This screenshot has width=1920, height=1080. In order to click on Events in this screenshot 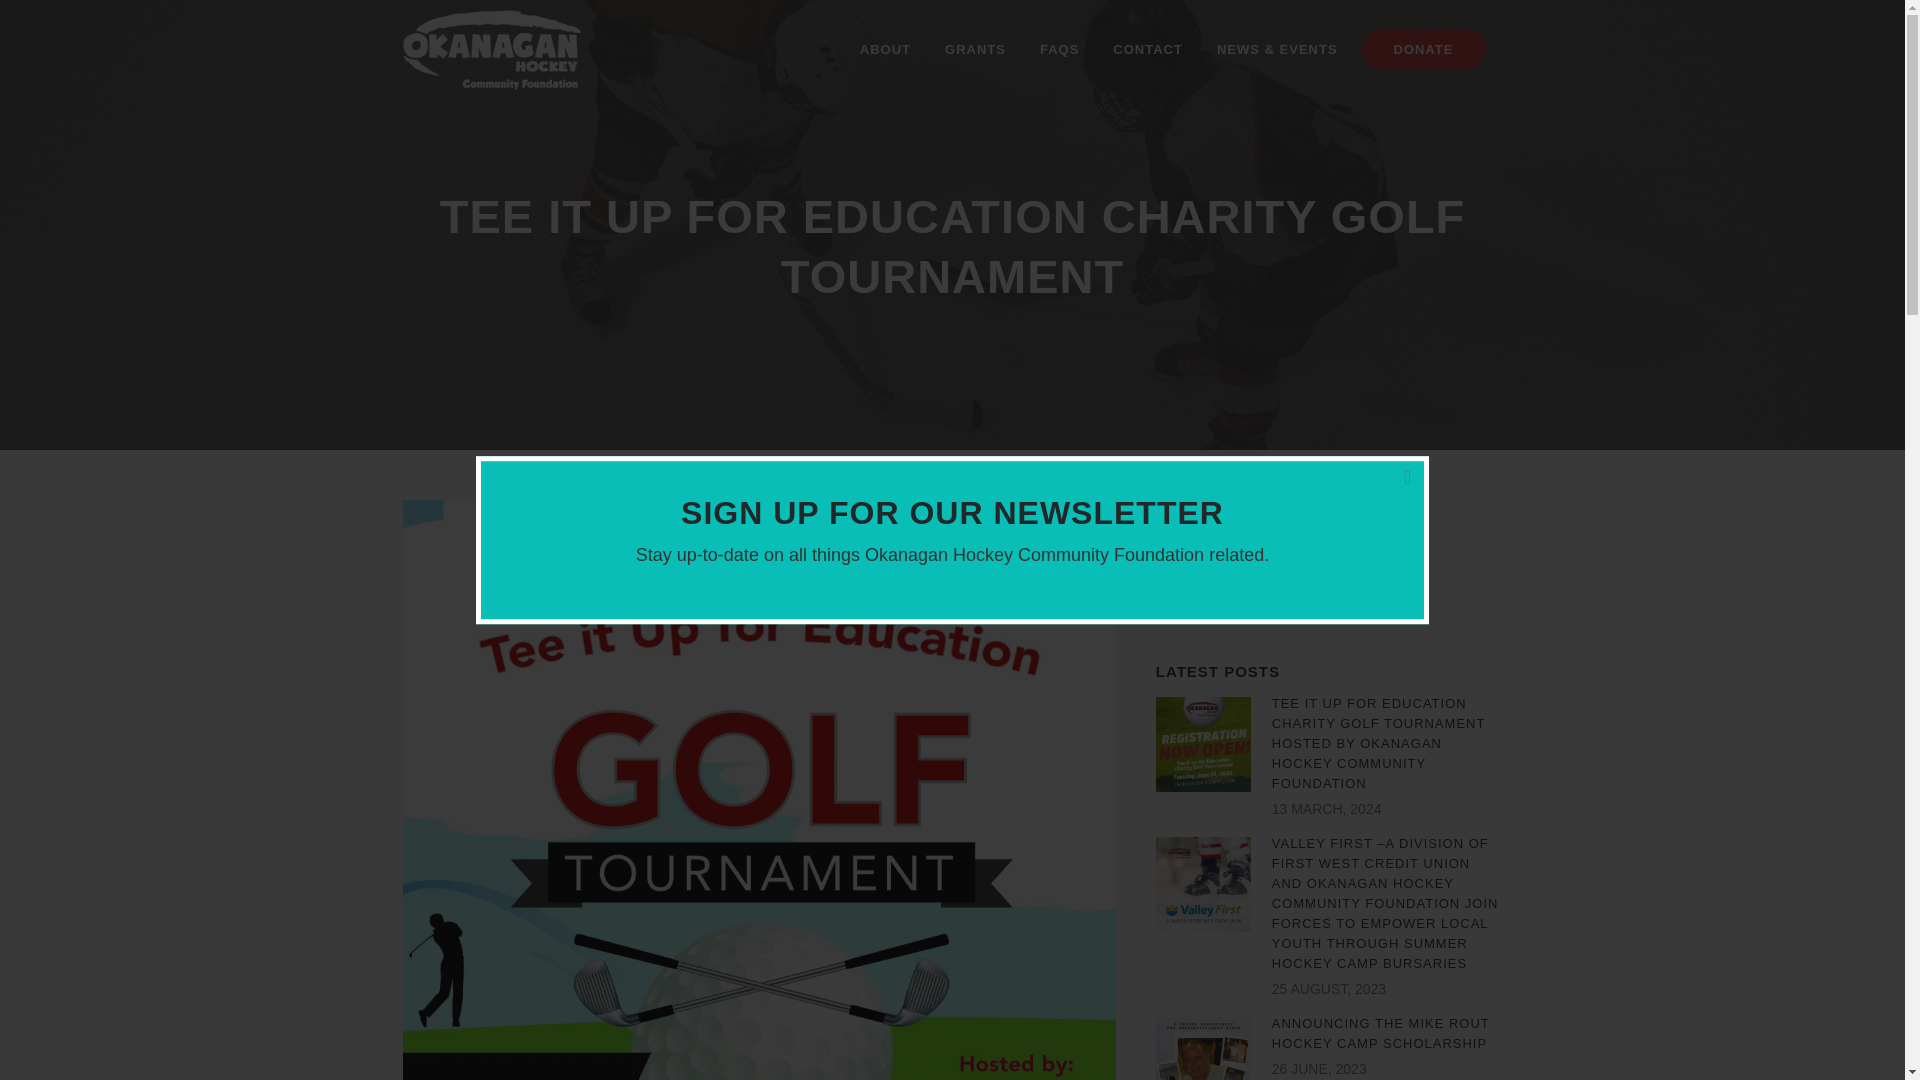, I will do `click(1183, 558)`.